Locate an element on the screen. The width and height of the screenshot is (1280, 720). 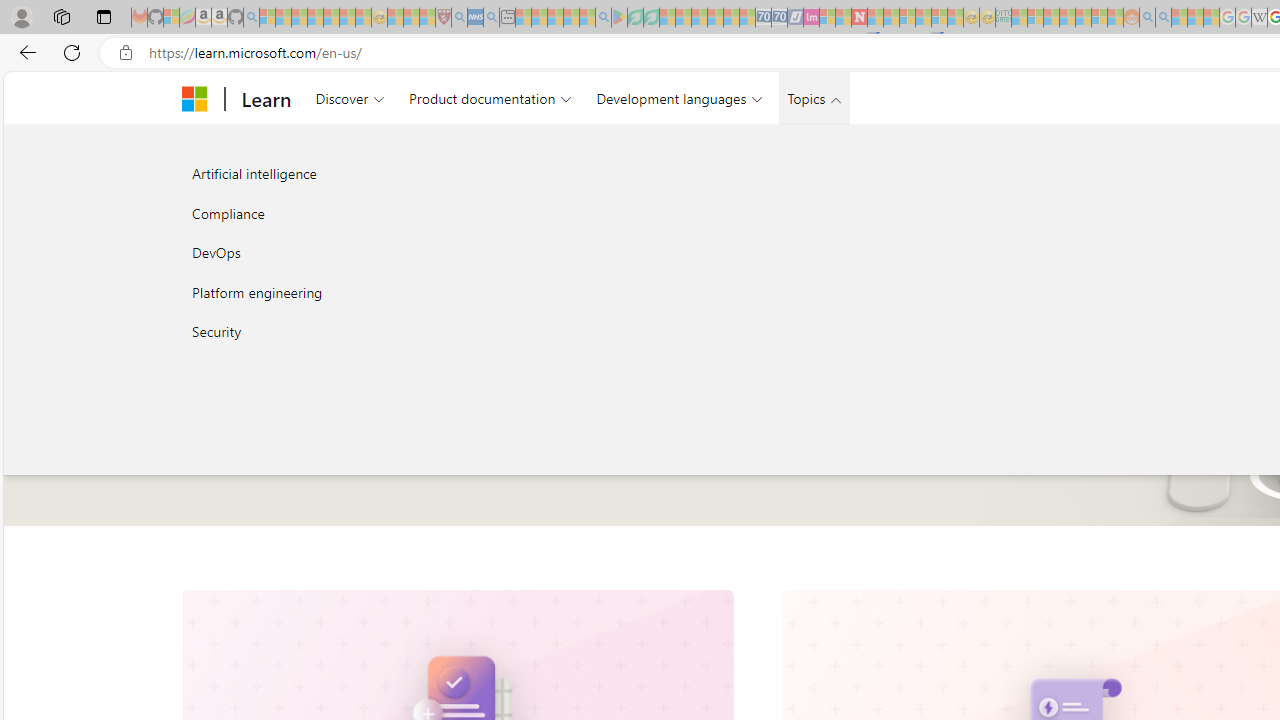
Product documentation is located at coordinates (490, 98).